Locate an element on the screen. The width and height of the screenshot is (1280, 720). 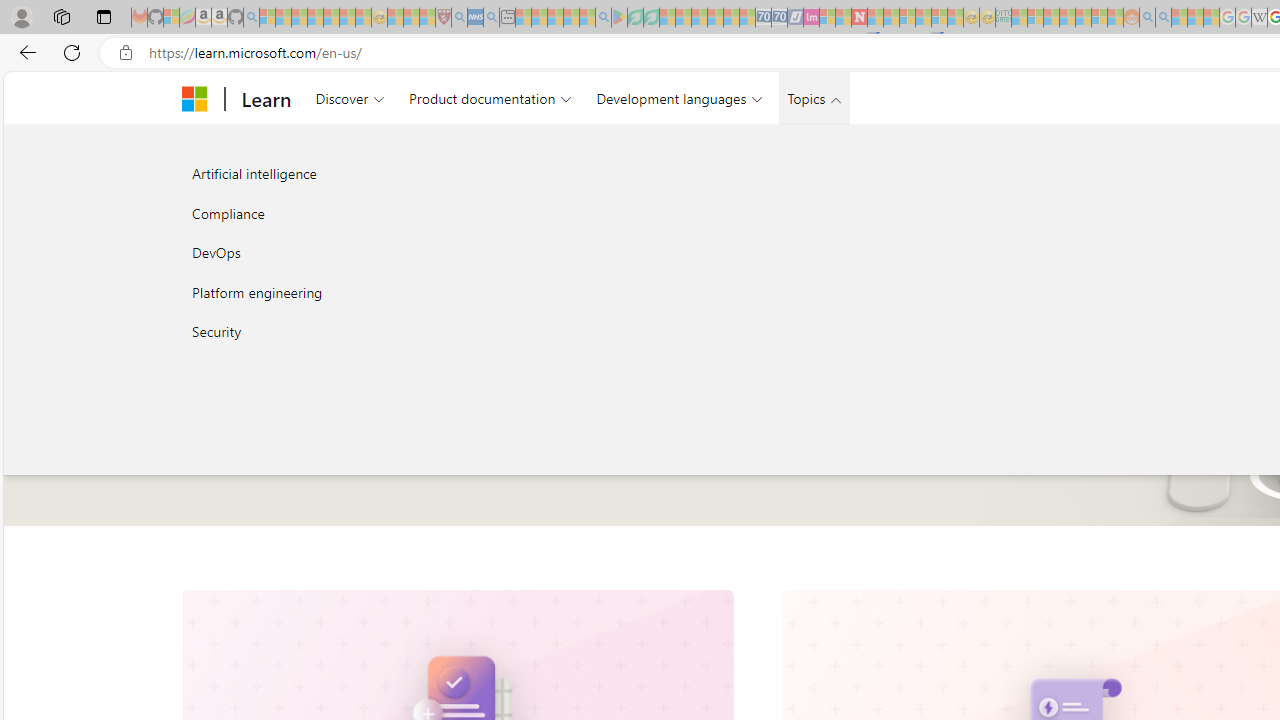
Product documentation is located at coordinates (490, 98).